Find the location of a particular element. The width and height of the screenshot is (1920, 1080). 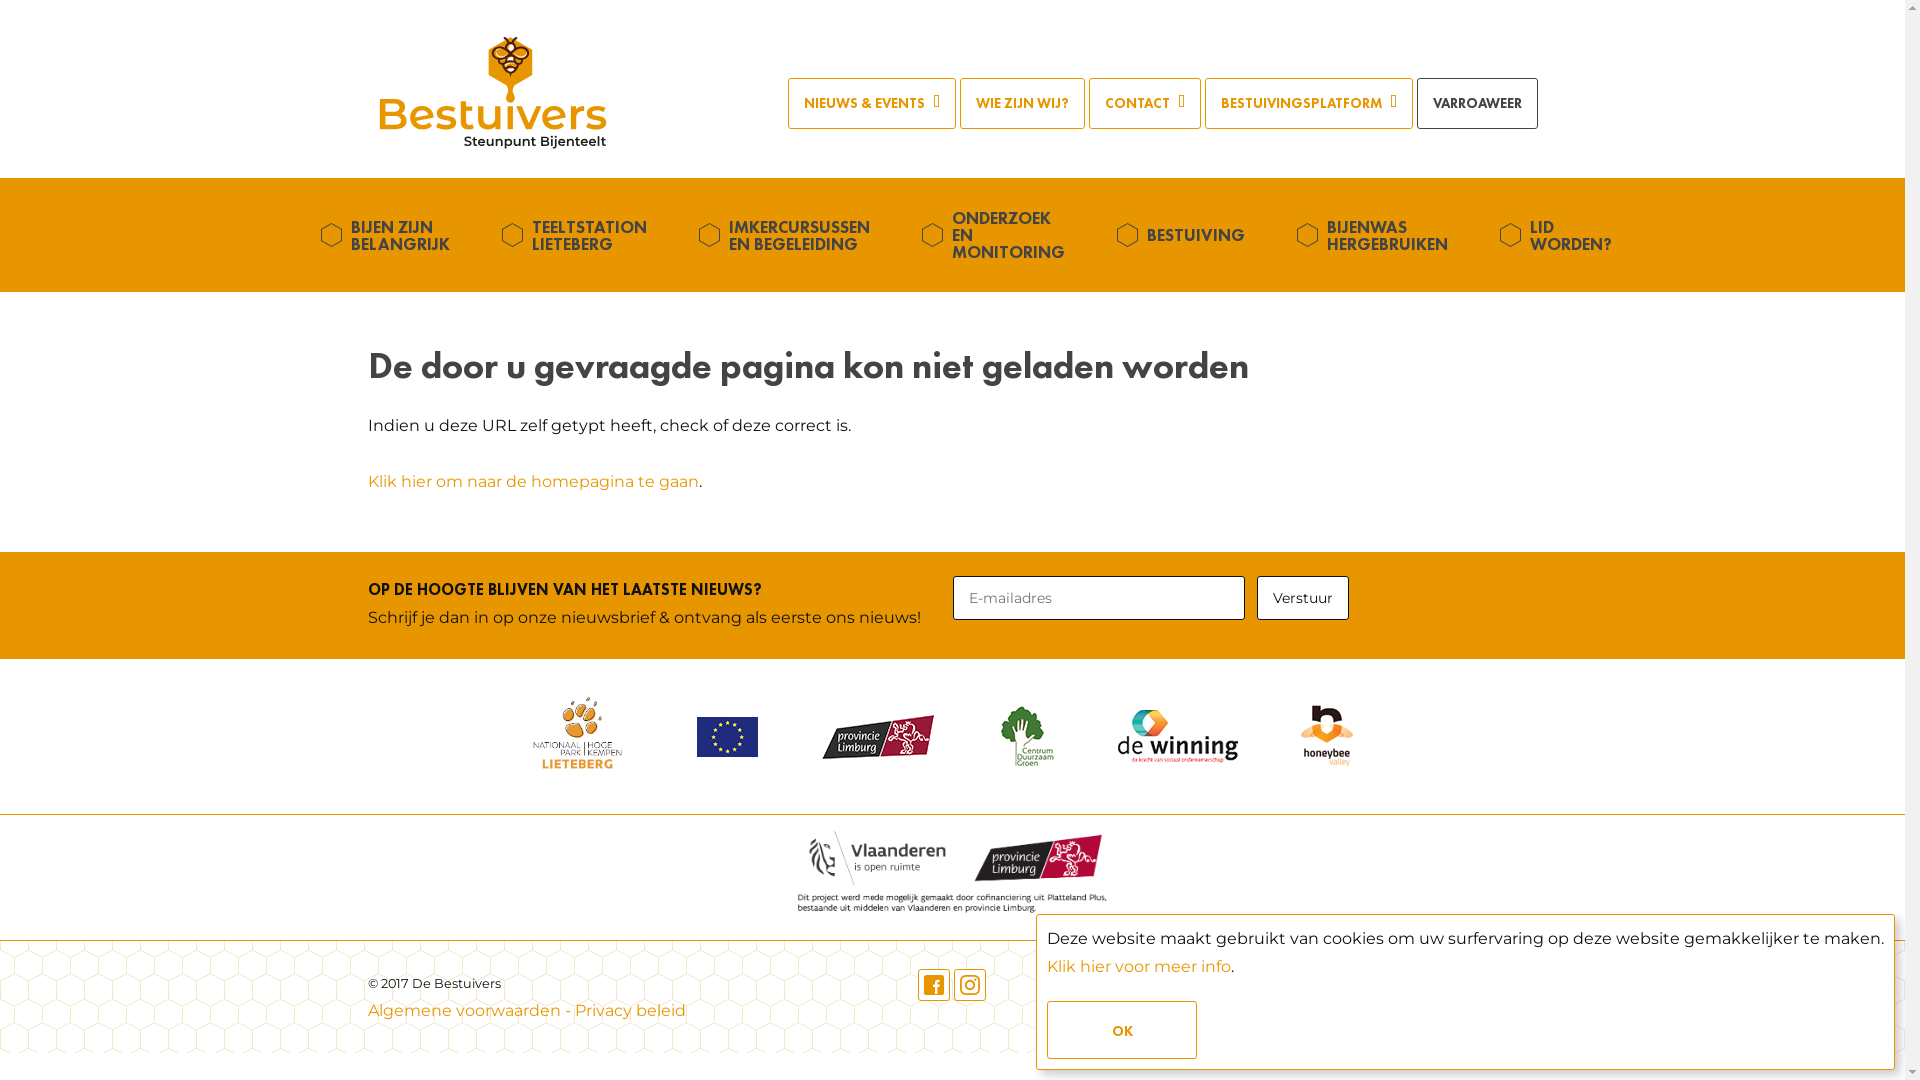

WIE ZIJN WIJ? is located at coordinates (1022, 103).